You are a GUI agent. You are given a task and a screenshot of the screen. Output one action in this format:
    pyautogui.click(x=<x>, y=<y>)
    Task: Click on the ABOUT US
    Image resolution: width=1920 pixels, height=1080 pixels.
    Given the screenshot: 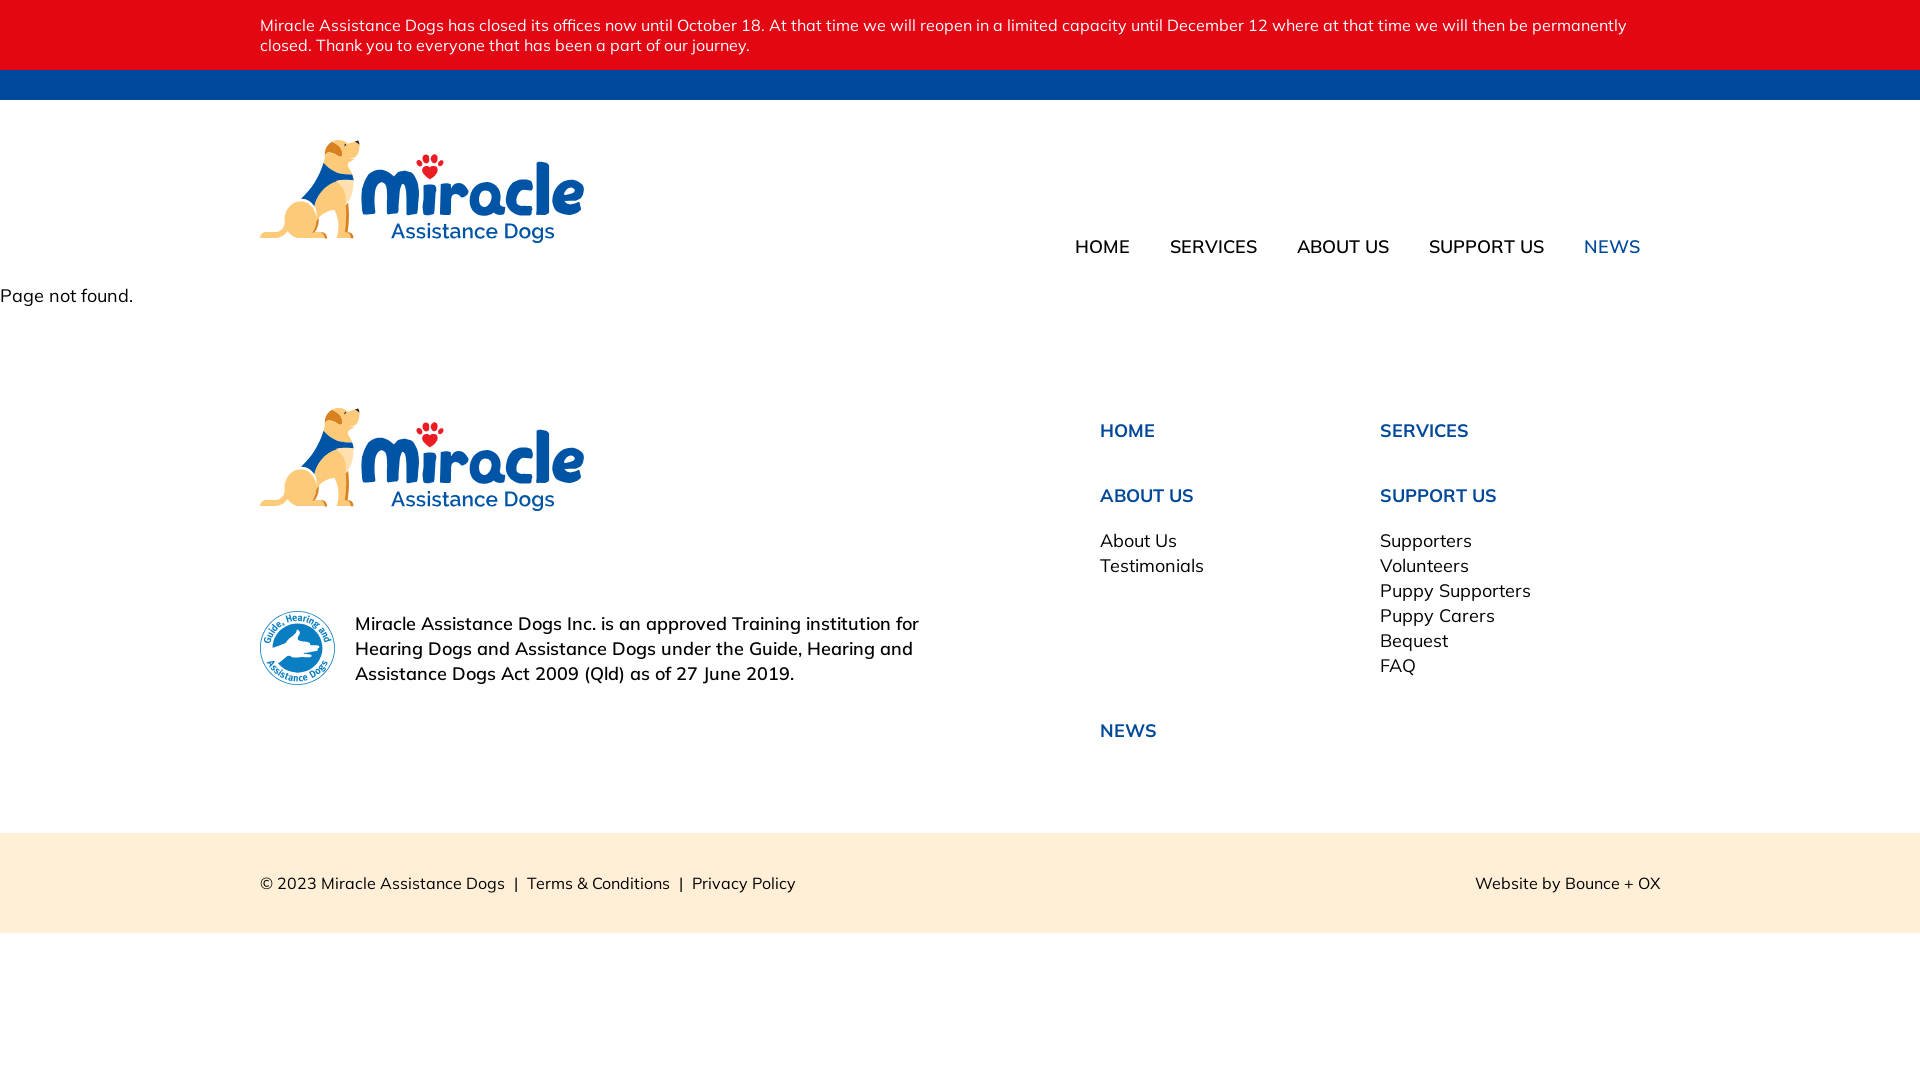 What is the action you would take?
    pyautogui.click(x=1343, y=246)
    